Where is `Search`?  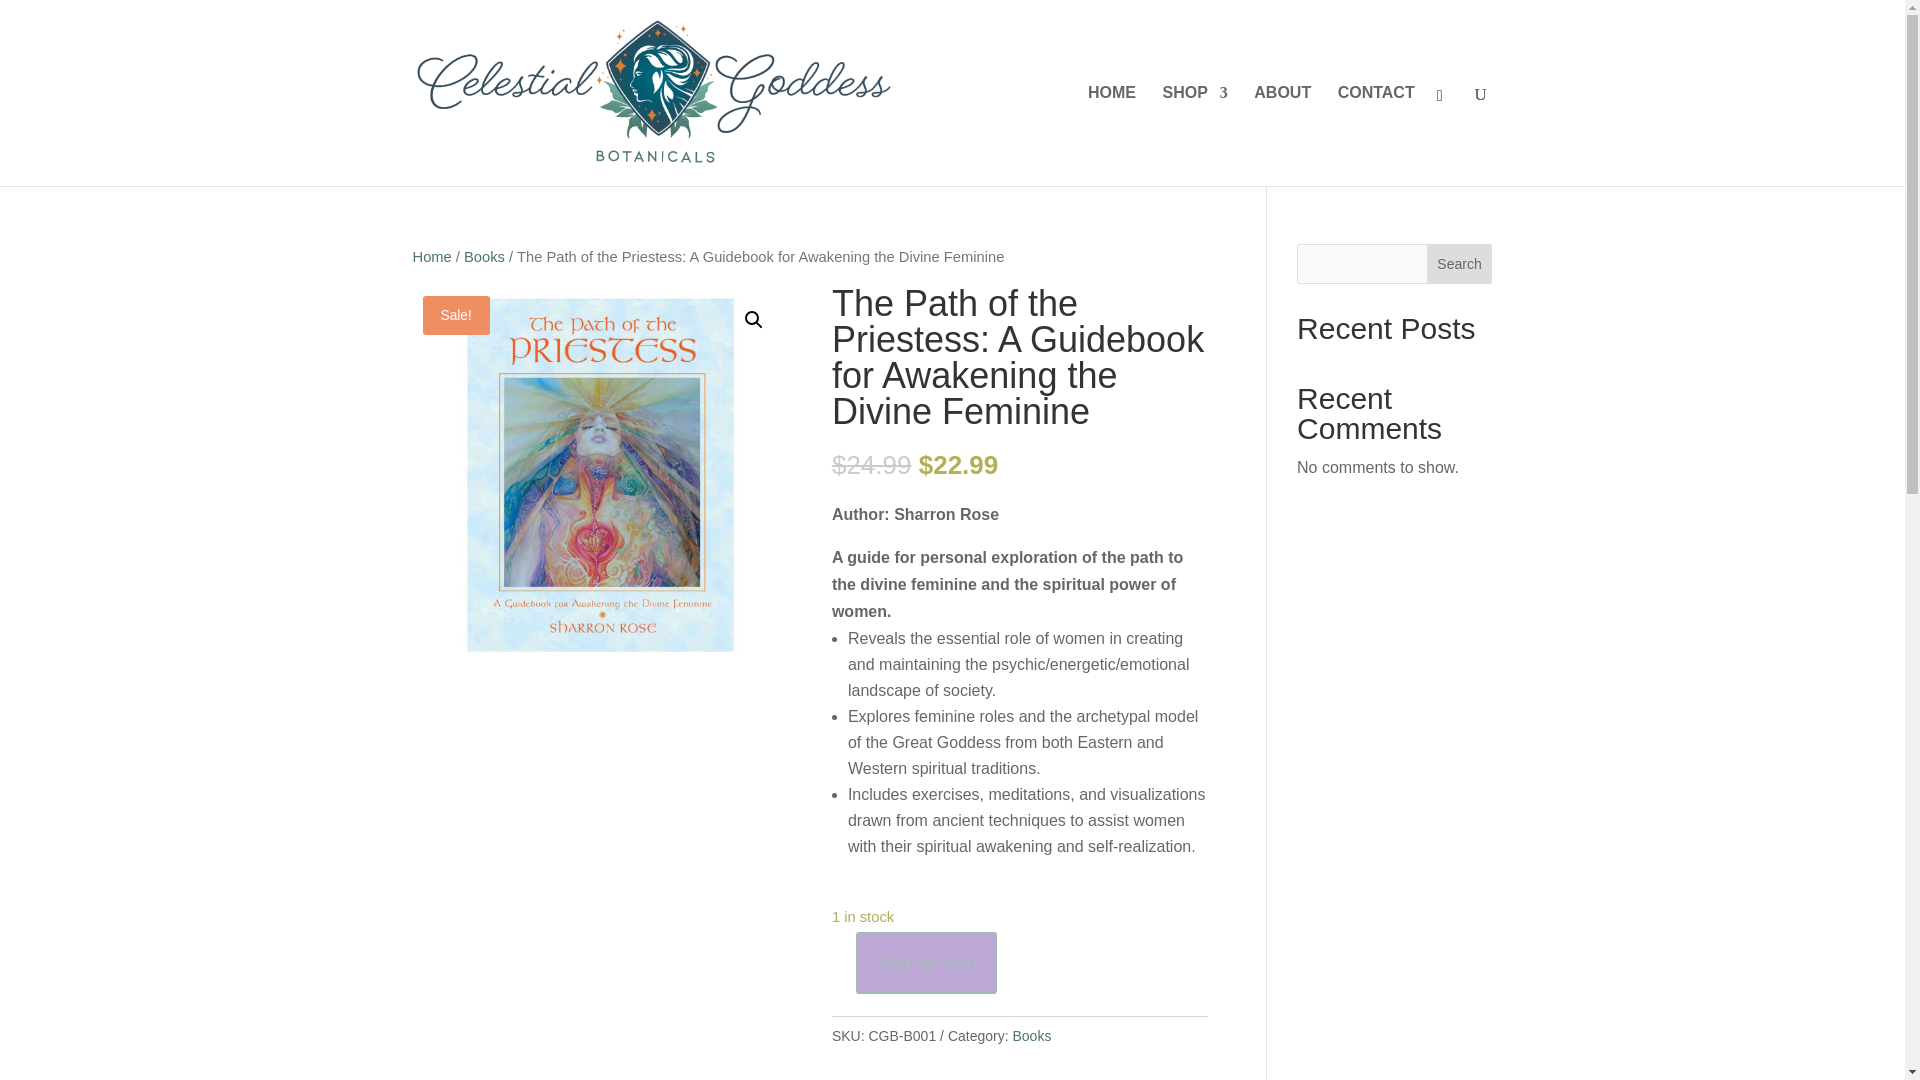
Search is located at coordinates (1460, 264).